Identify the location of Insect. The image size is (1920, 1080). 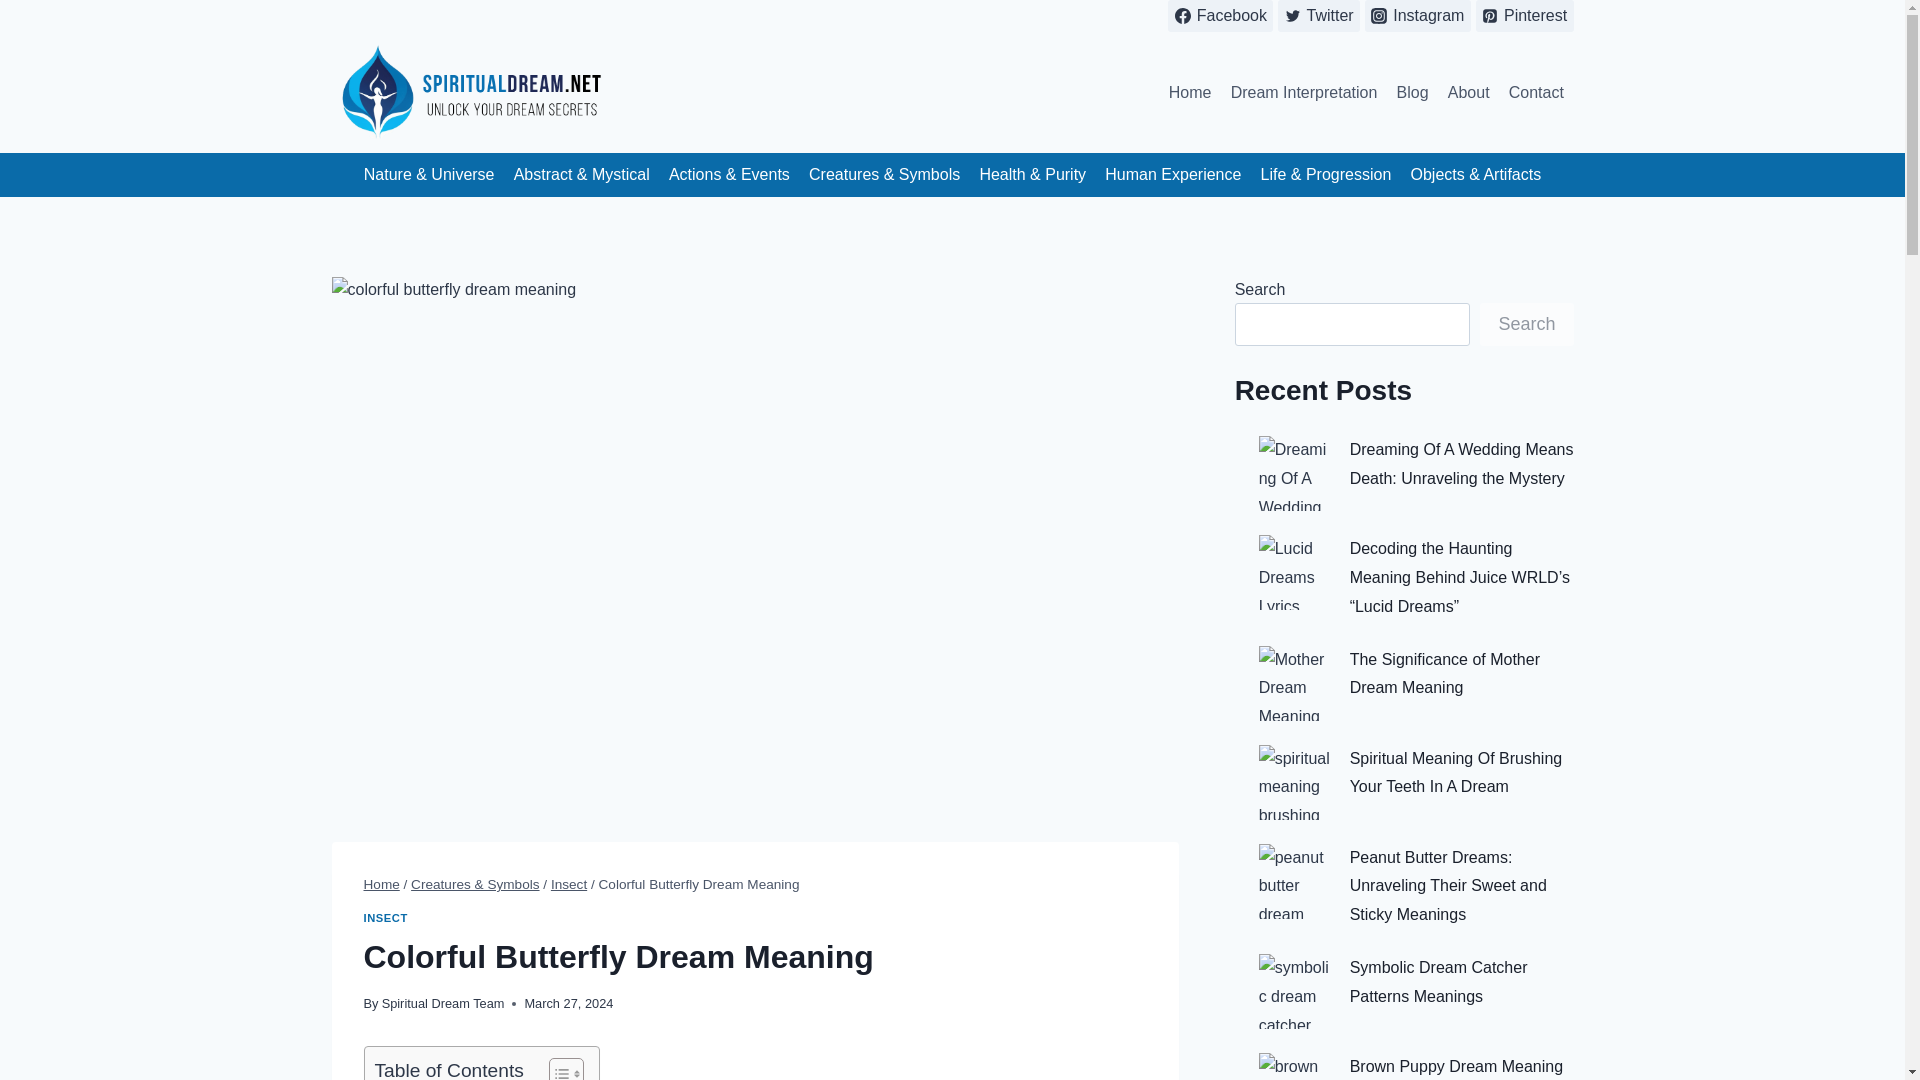
(569, 884).